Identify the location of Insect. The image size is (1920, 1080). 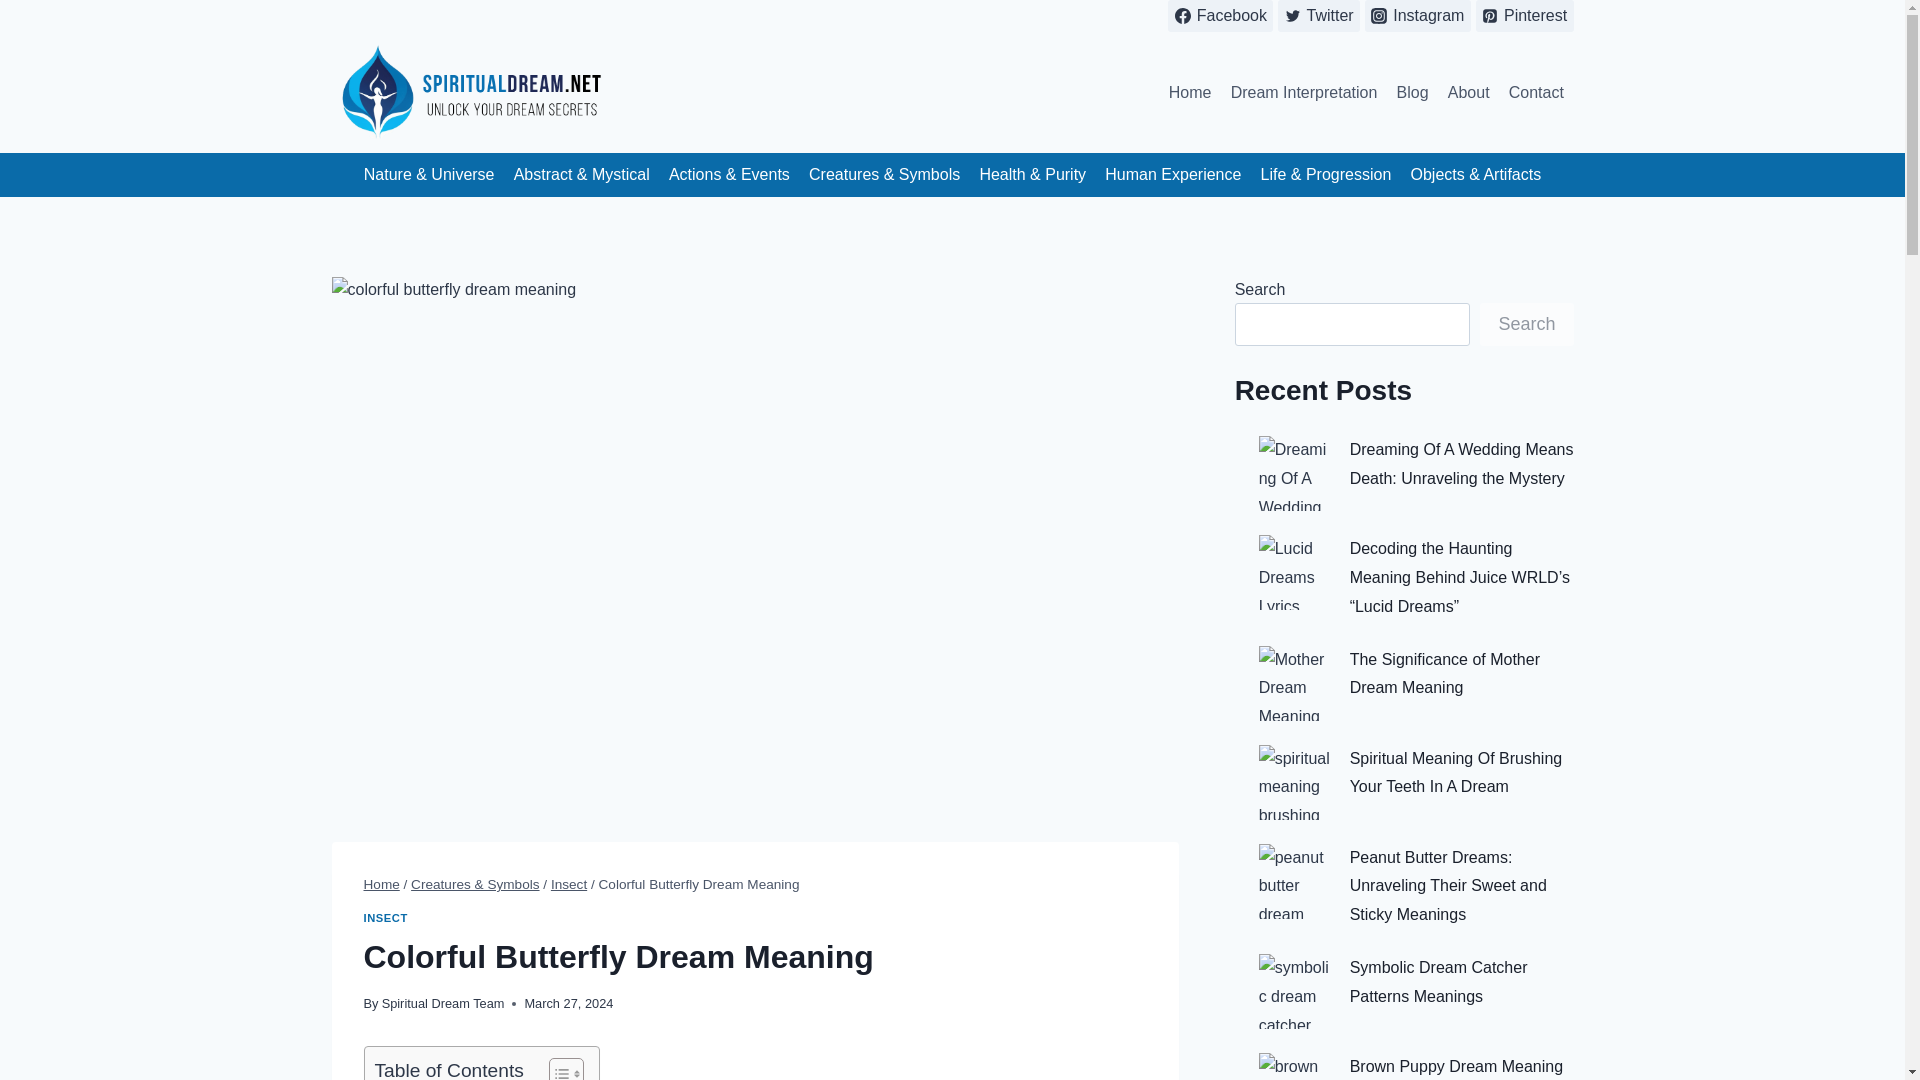
(569, 884).